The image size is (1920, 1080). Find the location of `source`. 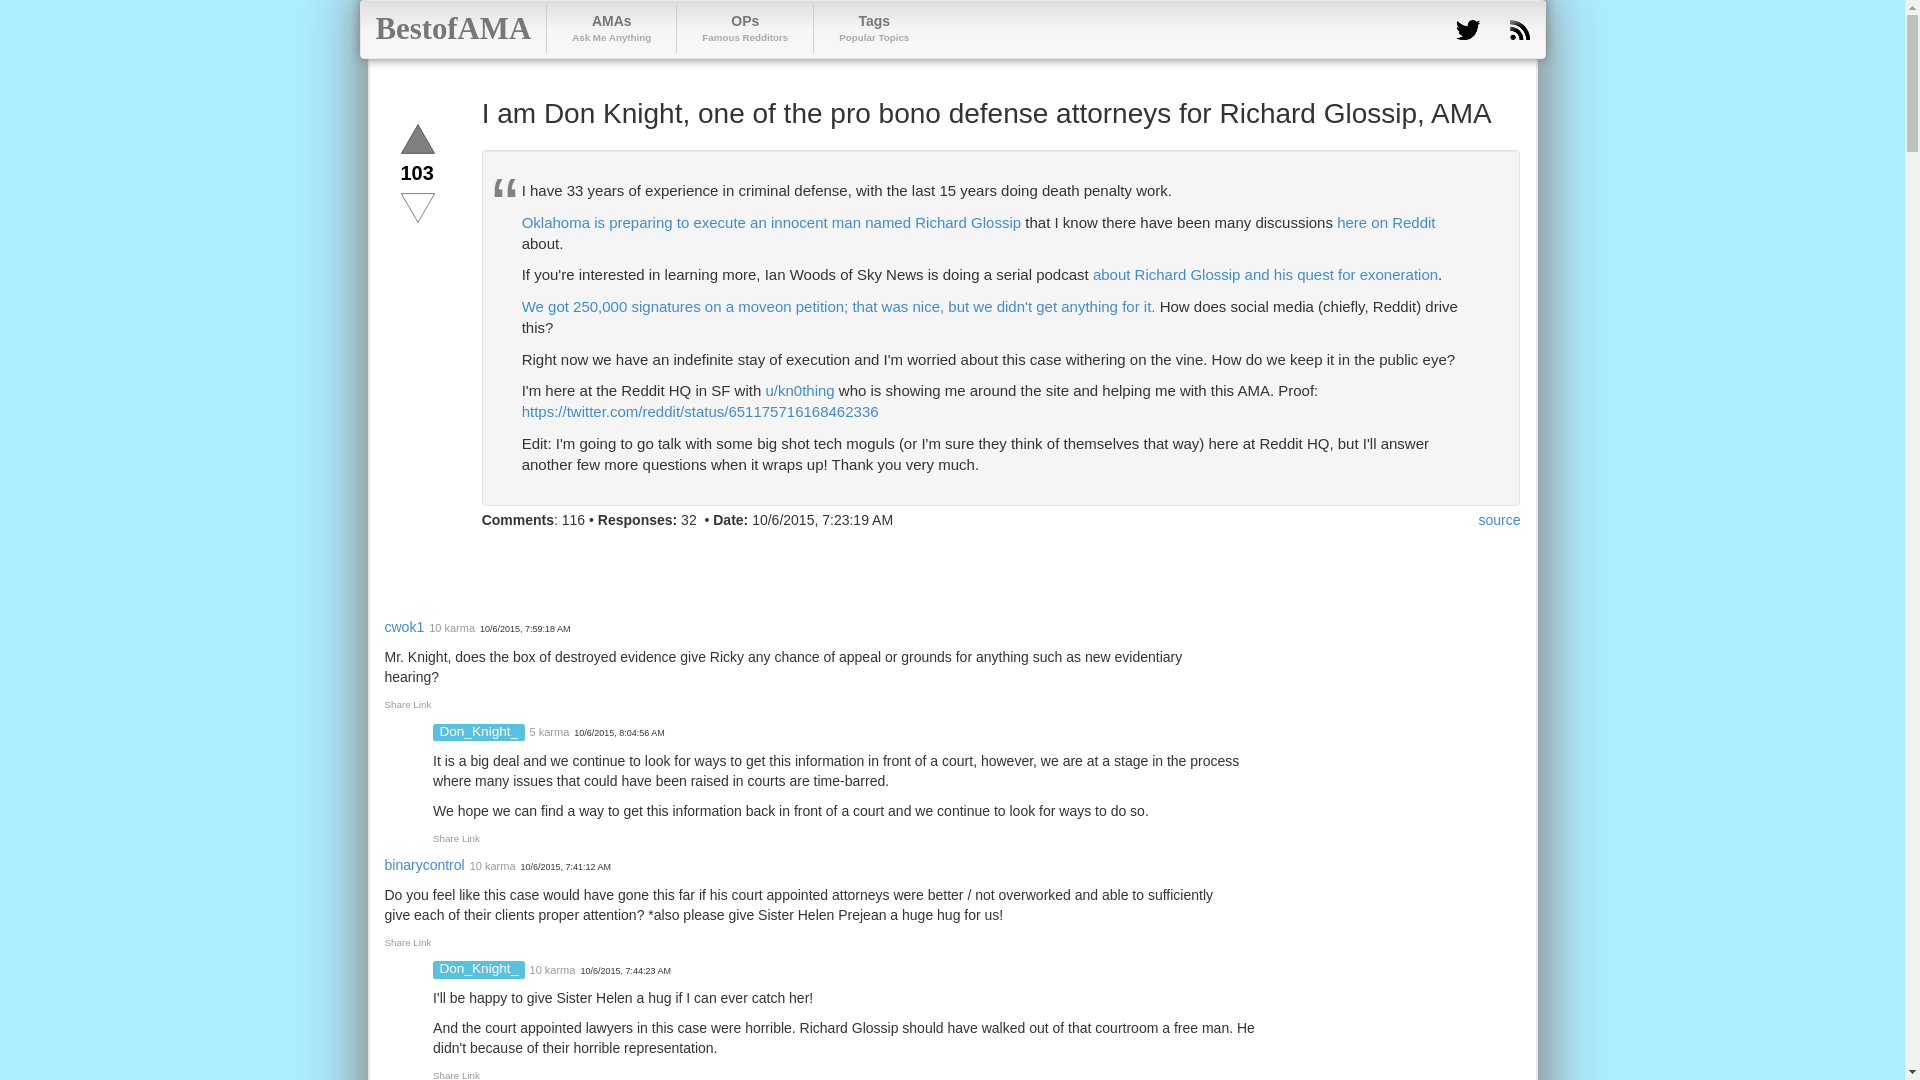

source is located at coordinates (610, 28).